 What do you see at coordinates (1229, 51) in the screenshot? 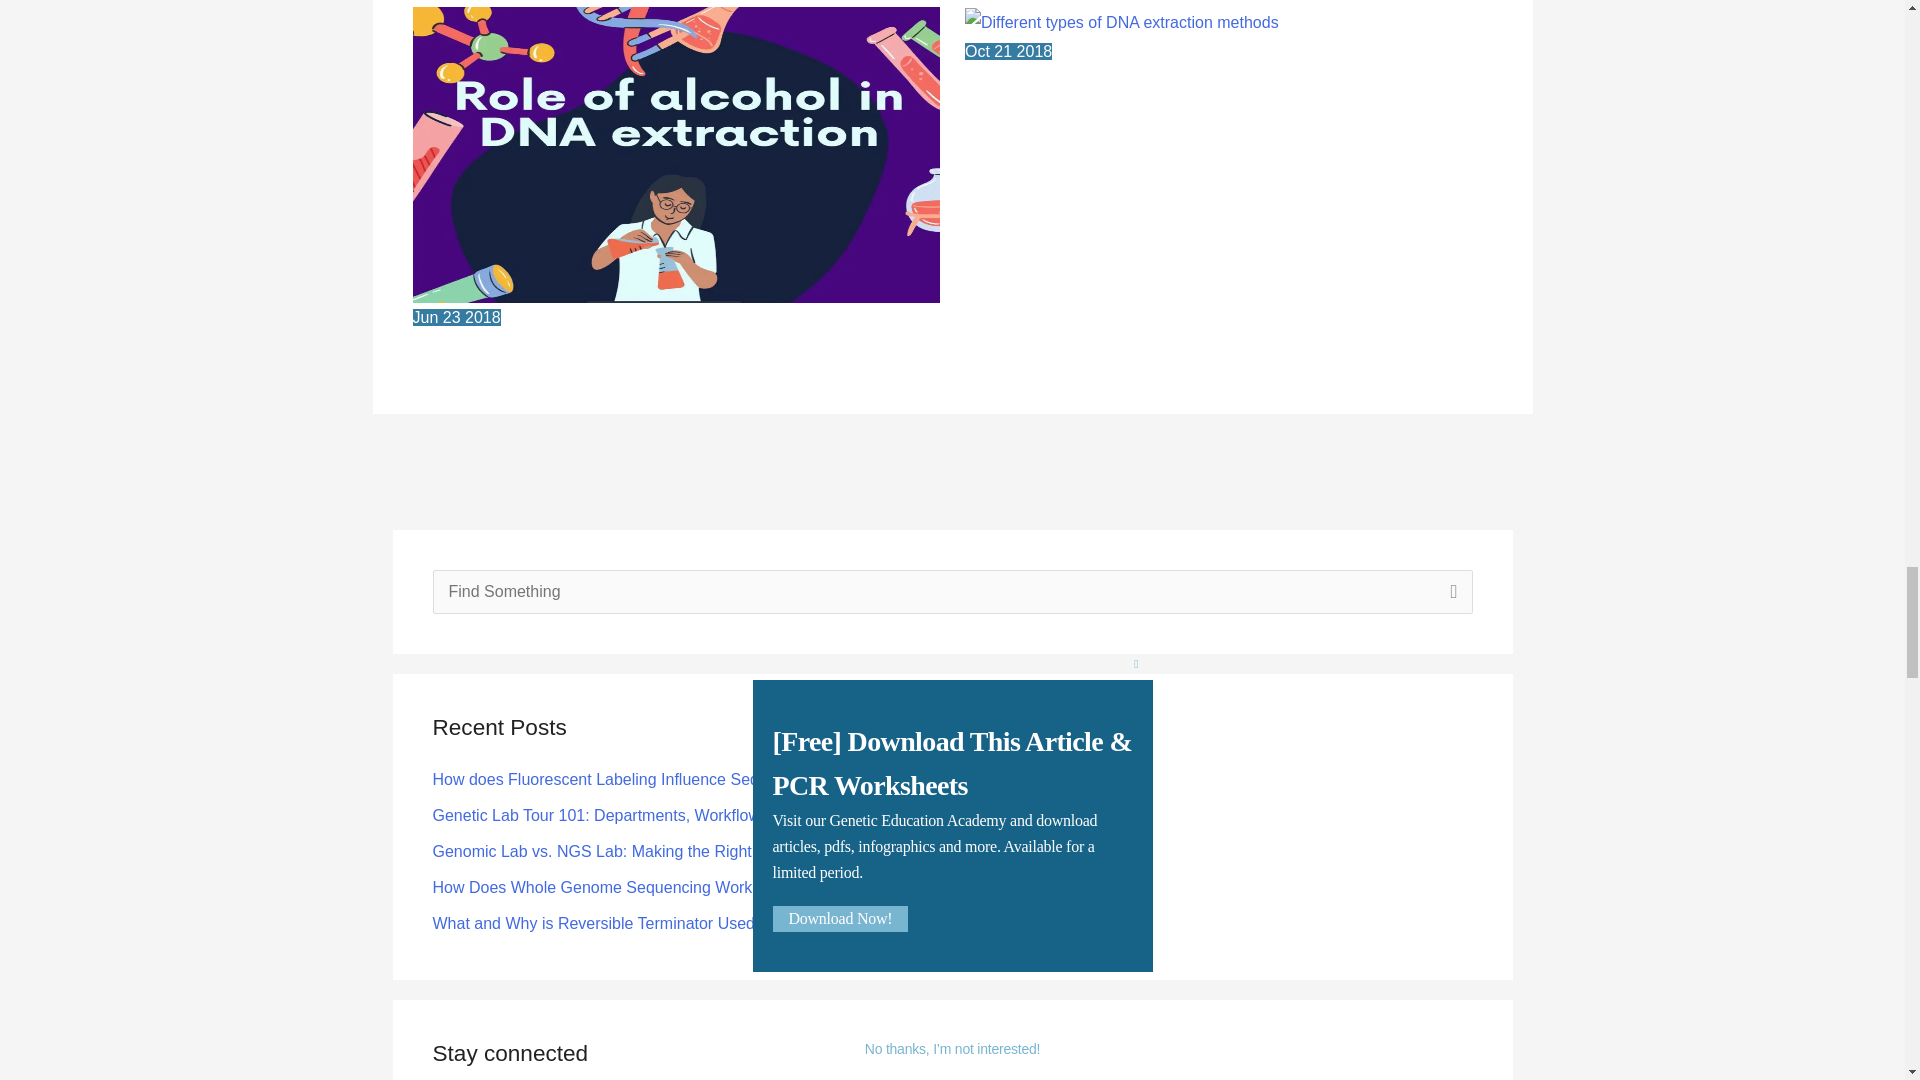
I see `Oct 21 2018` at bounding box center [1229, 51].